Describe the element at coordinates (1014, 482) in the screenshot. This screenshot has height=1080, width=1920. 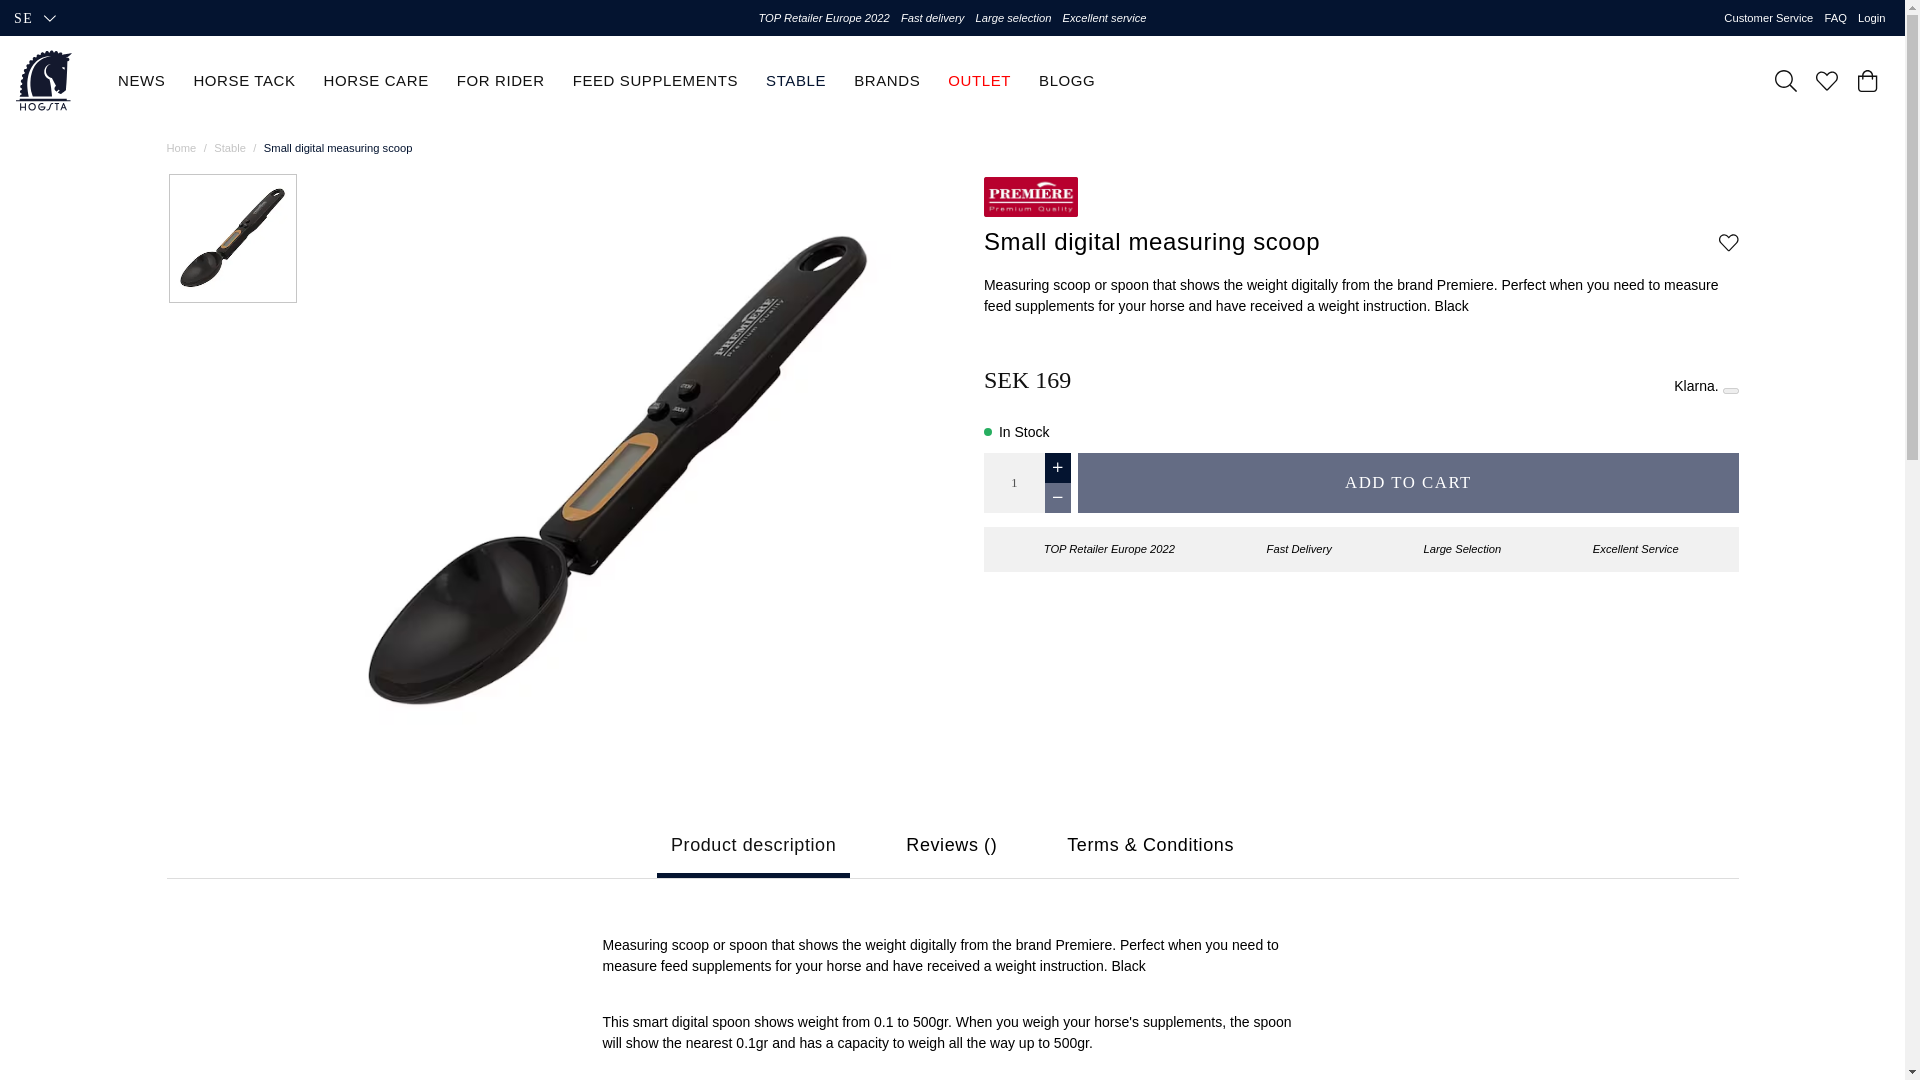
I see `1` at that location.